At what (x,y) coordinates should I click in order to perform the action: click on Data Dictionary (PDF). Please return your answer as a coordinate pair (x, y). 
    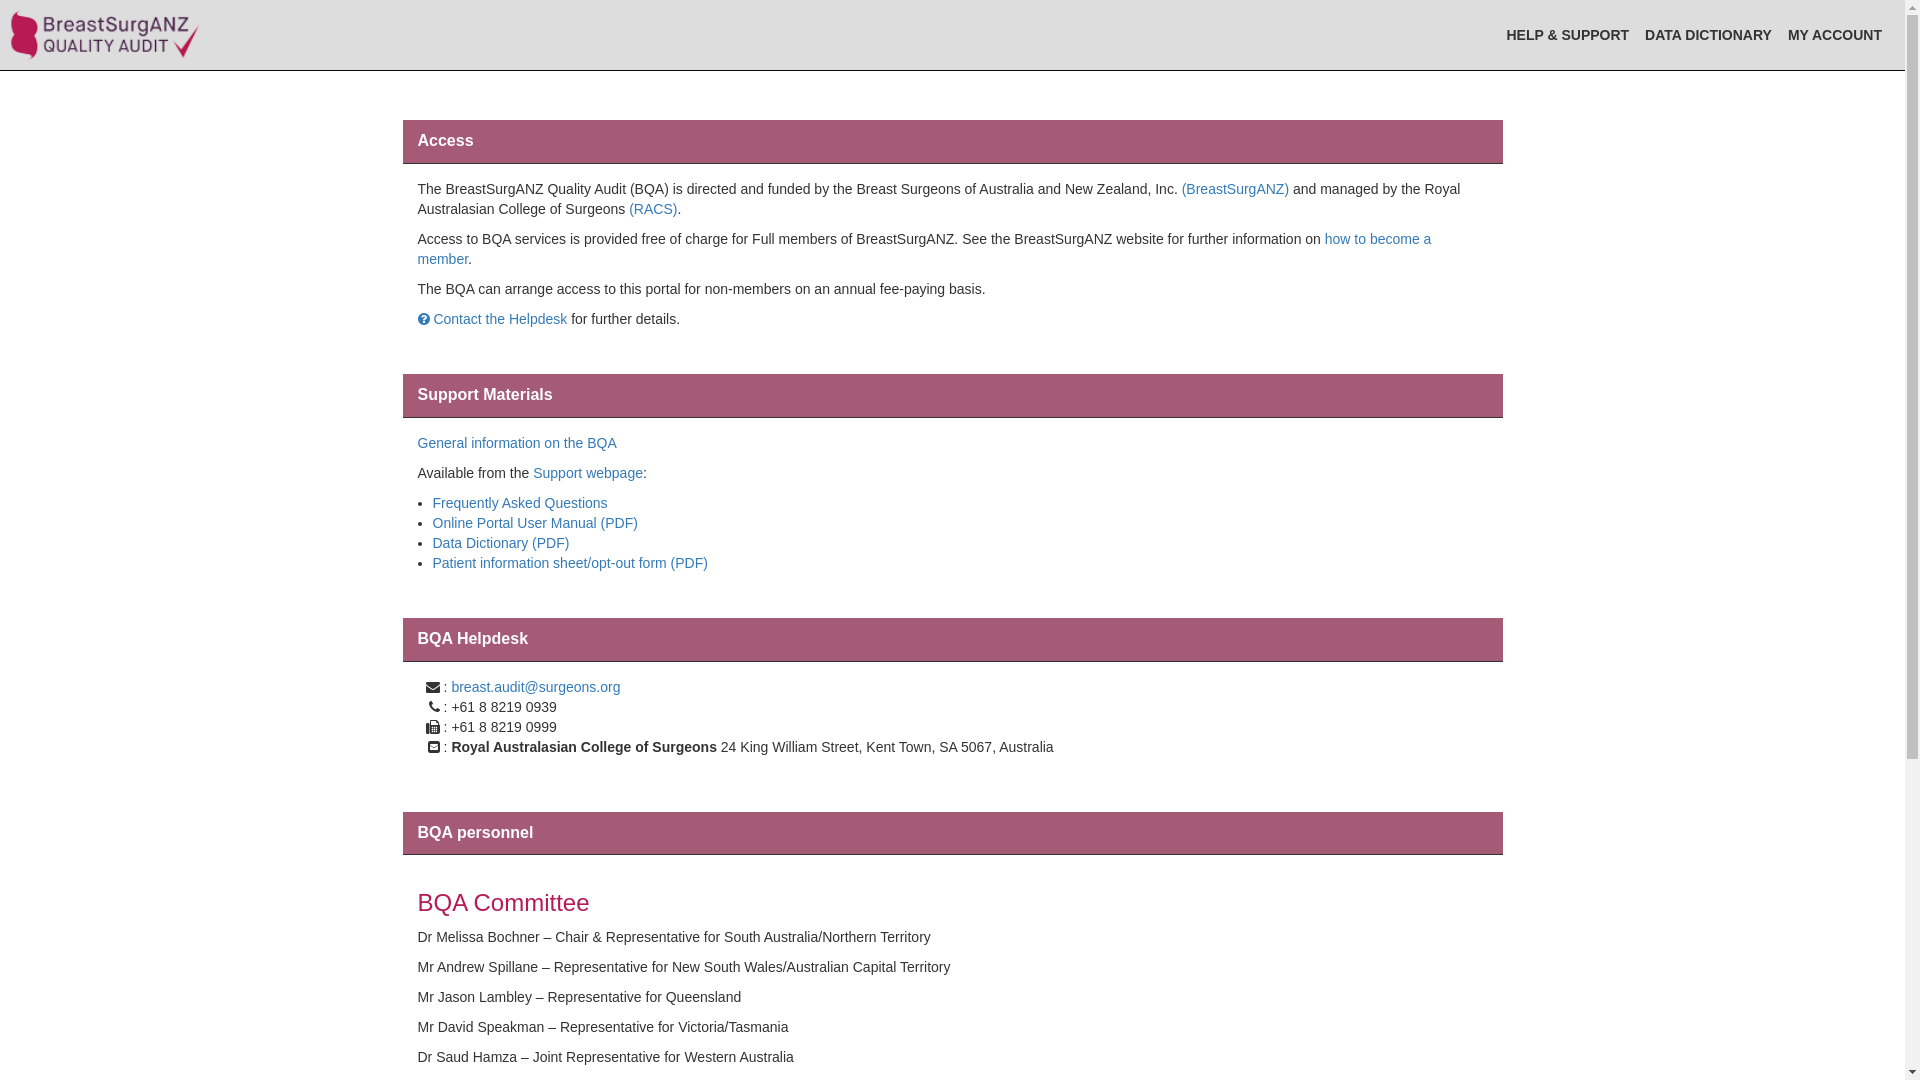
    Looking at the image, I should click on (500, 543).